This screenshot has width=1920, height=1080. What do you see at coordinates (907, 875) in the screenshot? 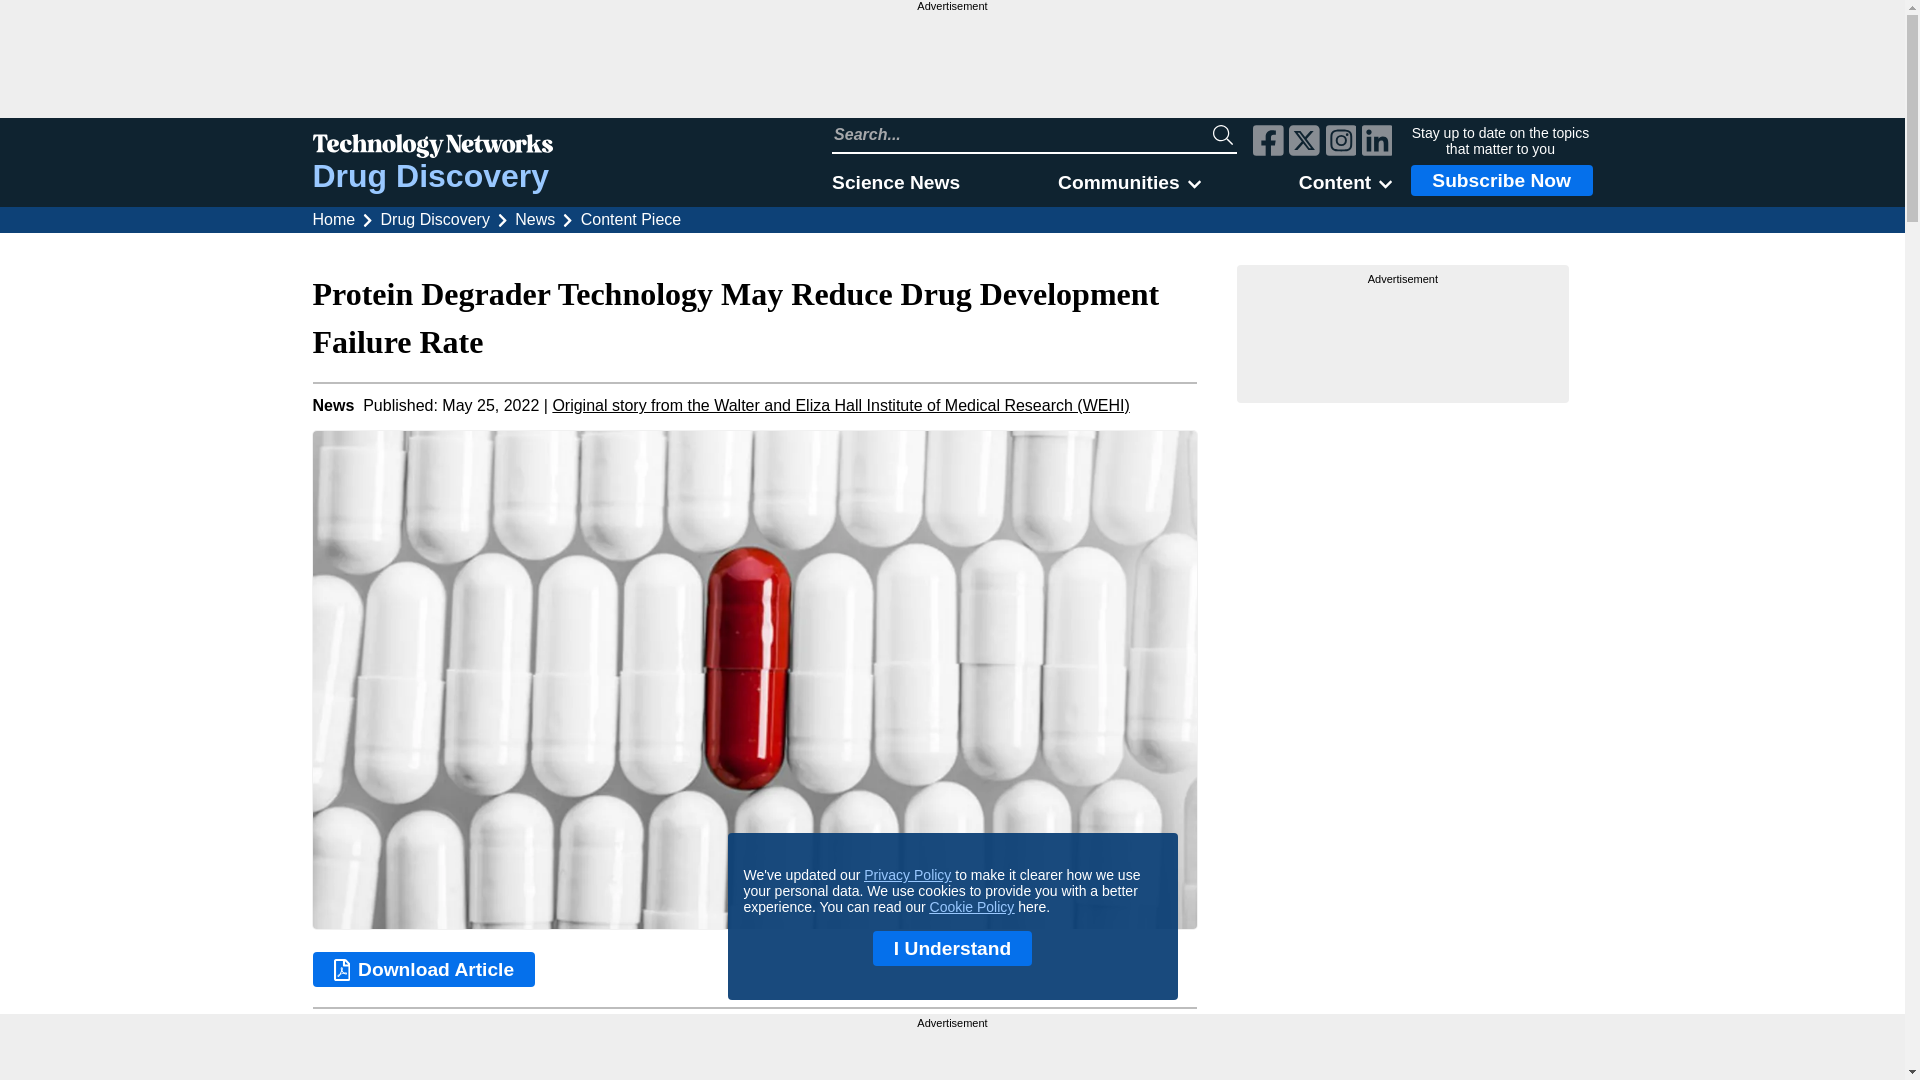
I see `Privacy Policy` at bounding box center [907, 875].